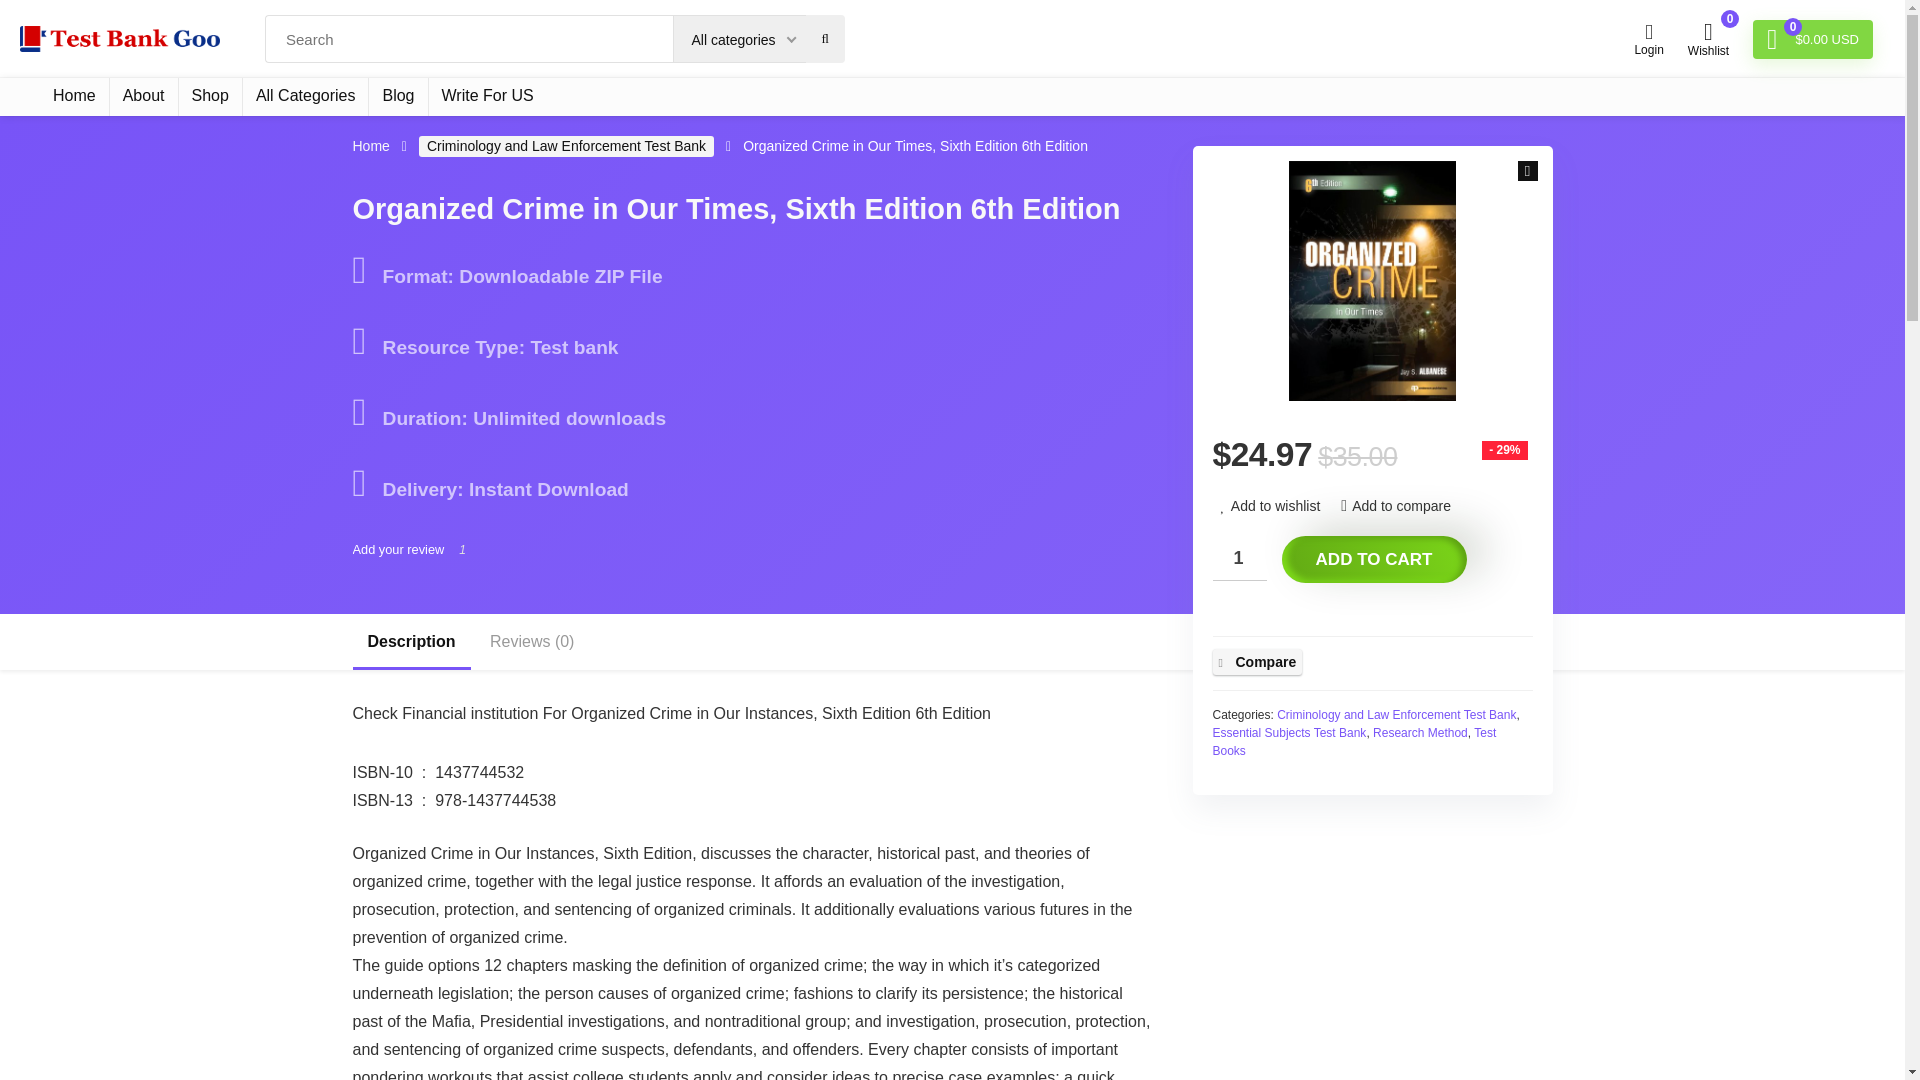 Image resolution: width=1920 pixels, height=1080 pixels. I want to click on Criminology and Law Enforcement Test Bank, so click(566, 146).